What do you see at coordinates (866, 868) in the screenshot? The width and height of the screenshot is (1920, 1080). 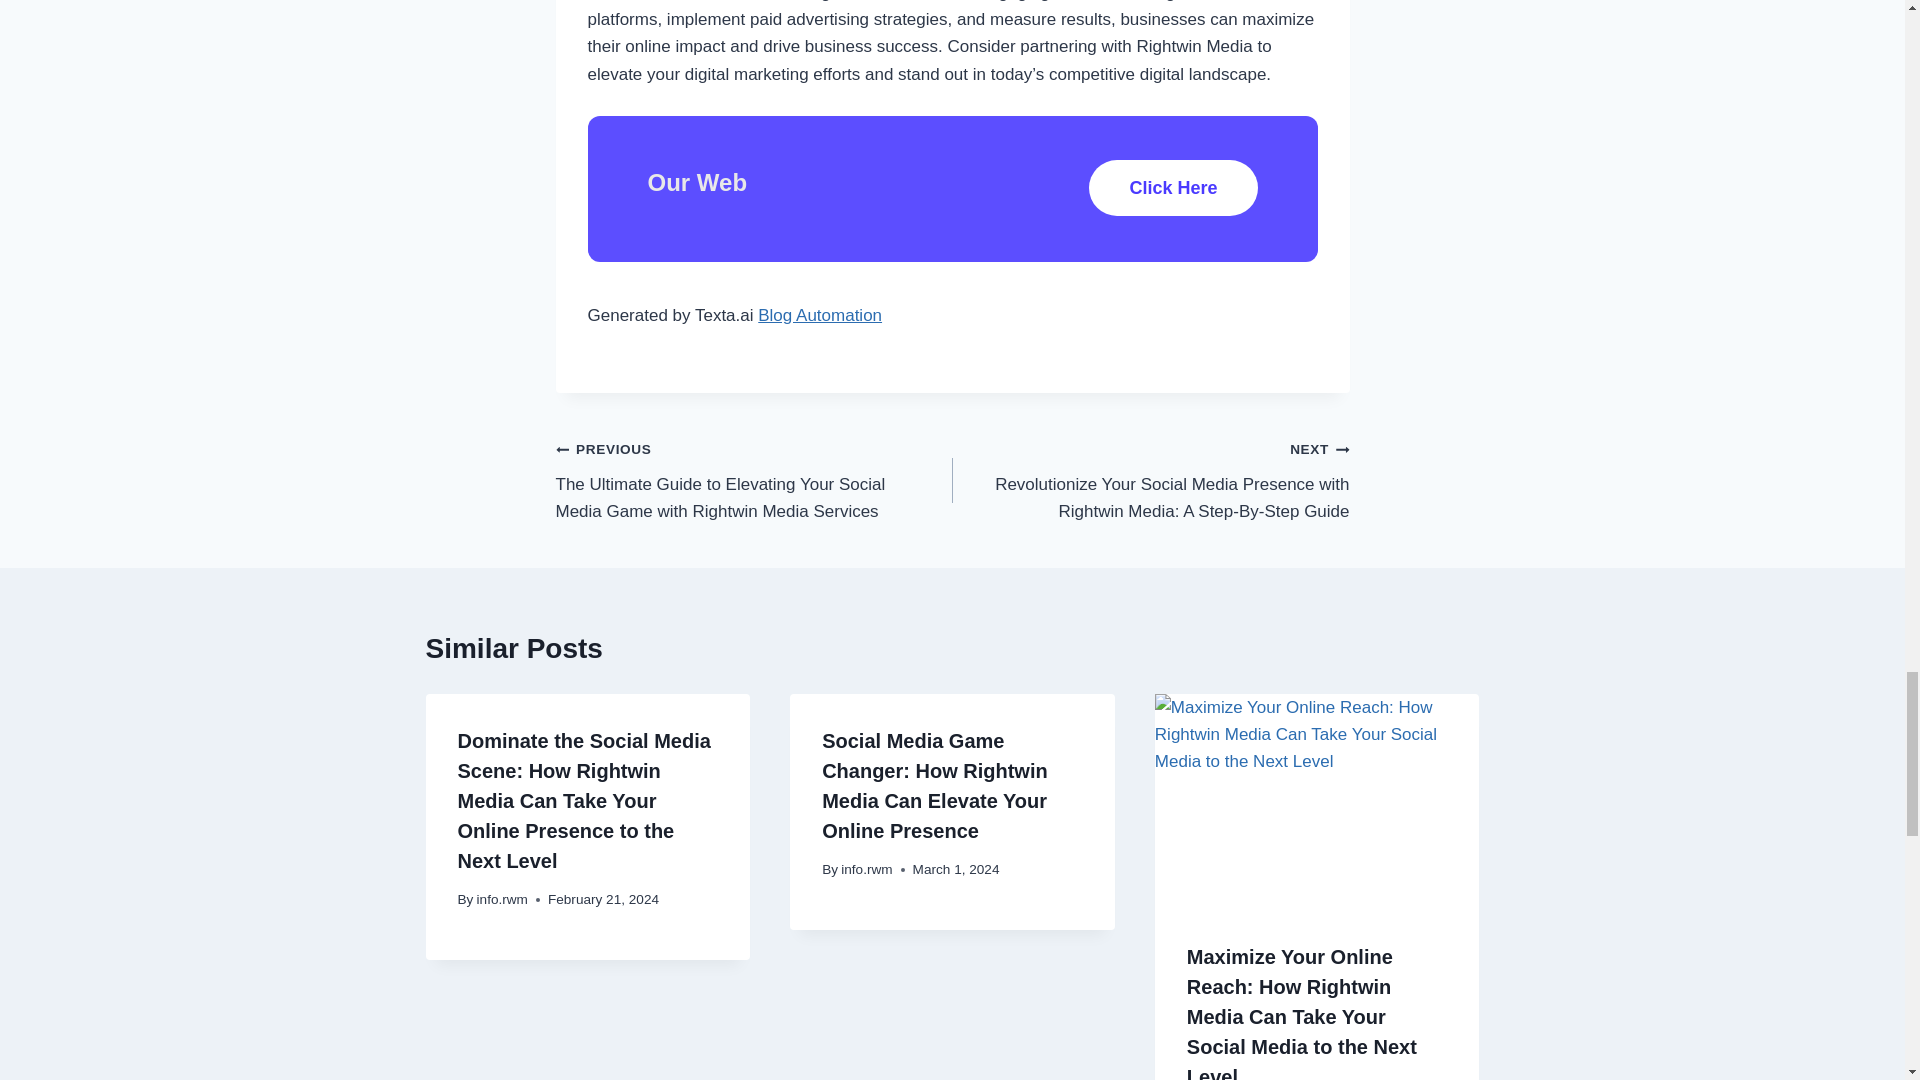 I see `info.rwm` at bounding box center [866, 868].